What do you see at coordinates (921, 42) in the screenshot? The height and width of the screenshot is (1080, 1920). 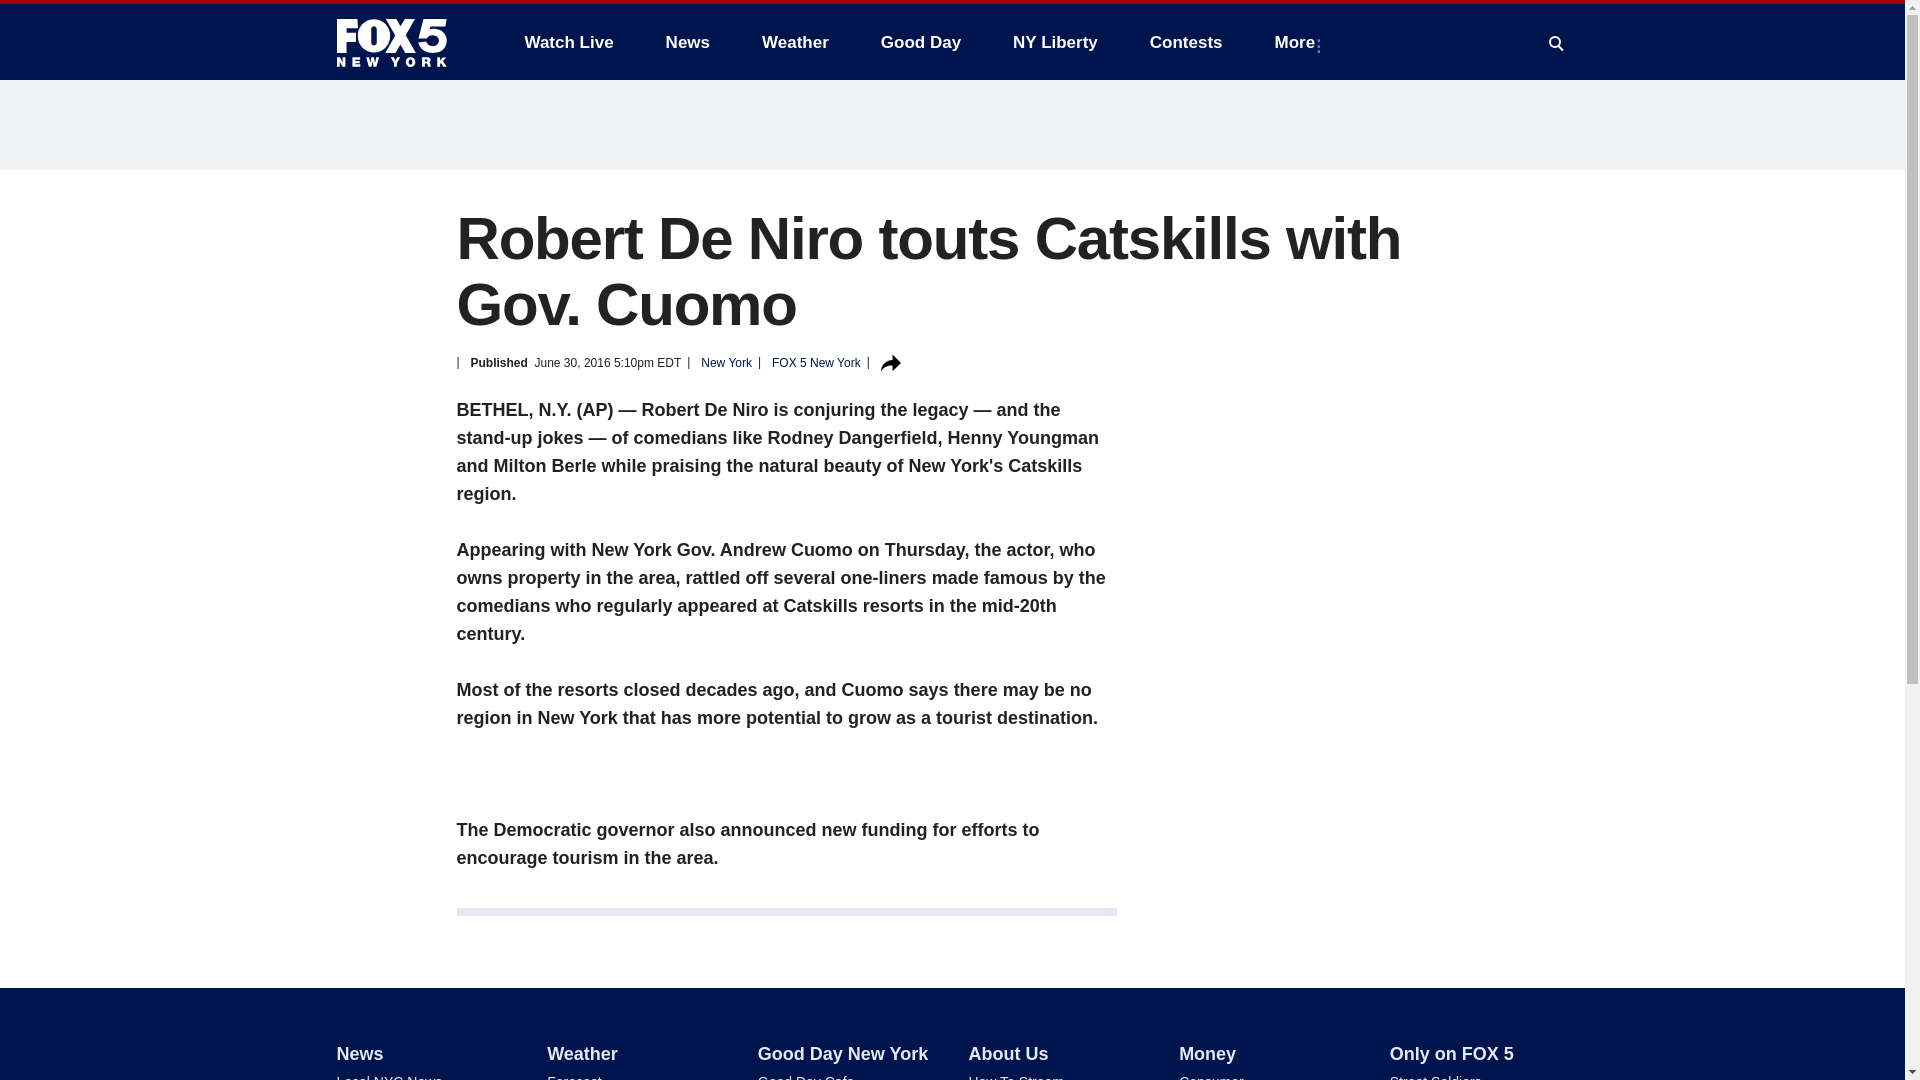 I see `Good Day` at bounding box center [921, 42].